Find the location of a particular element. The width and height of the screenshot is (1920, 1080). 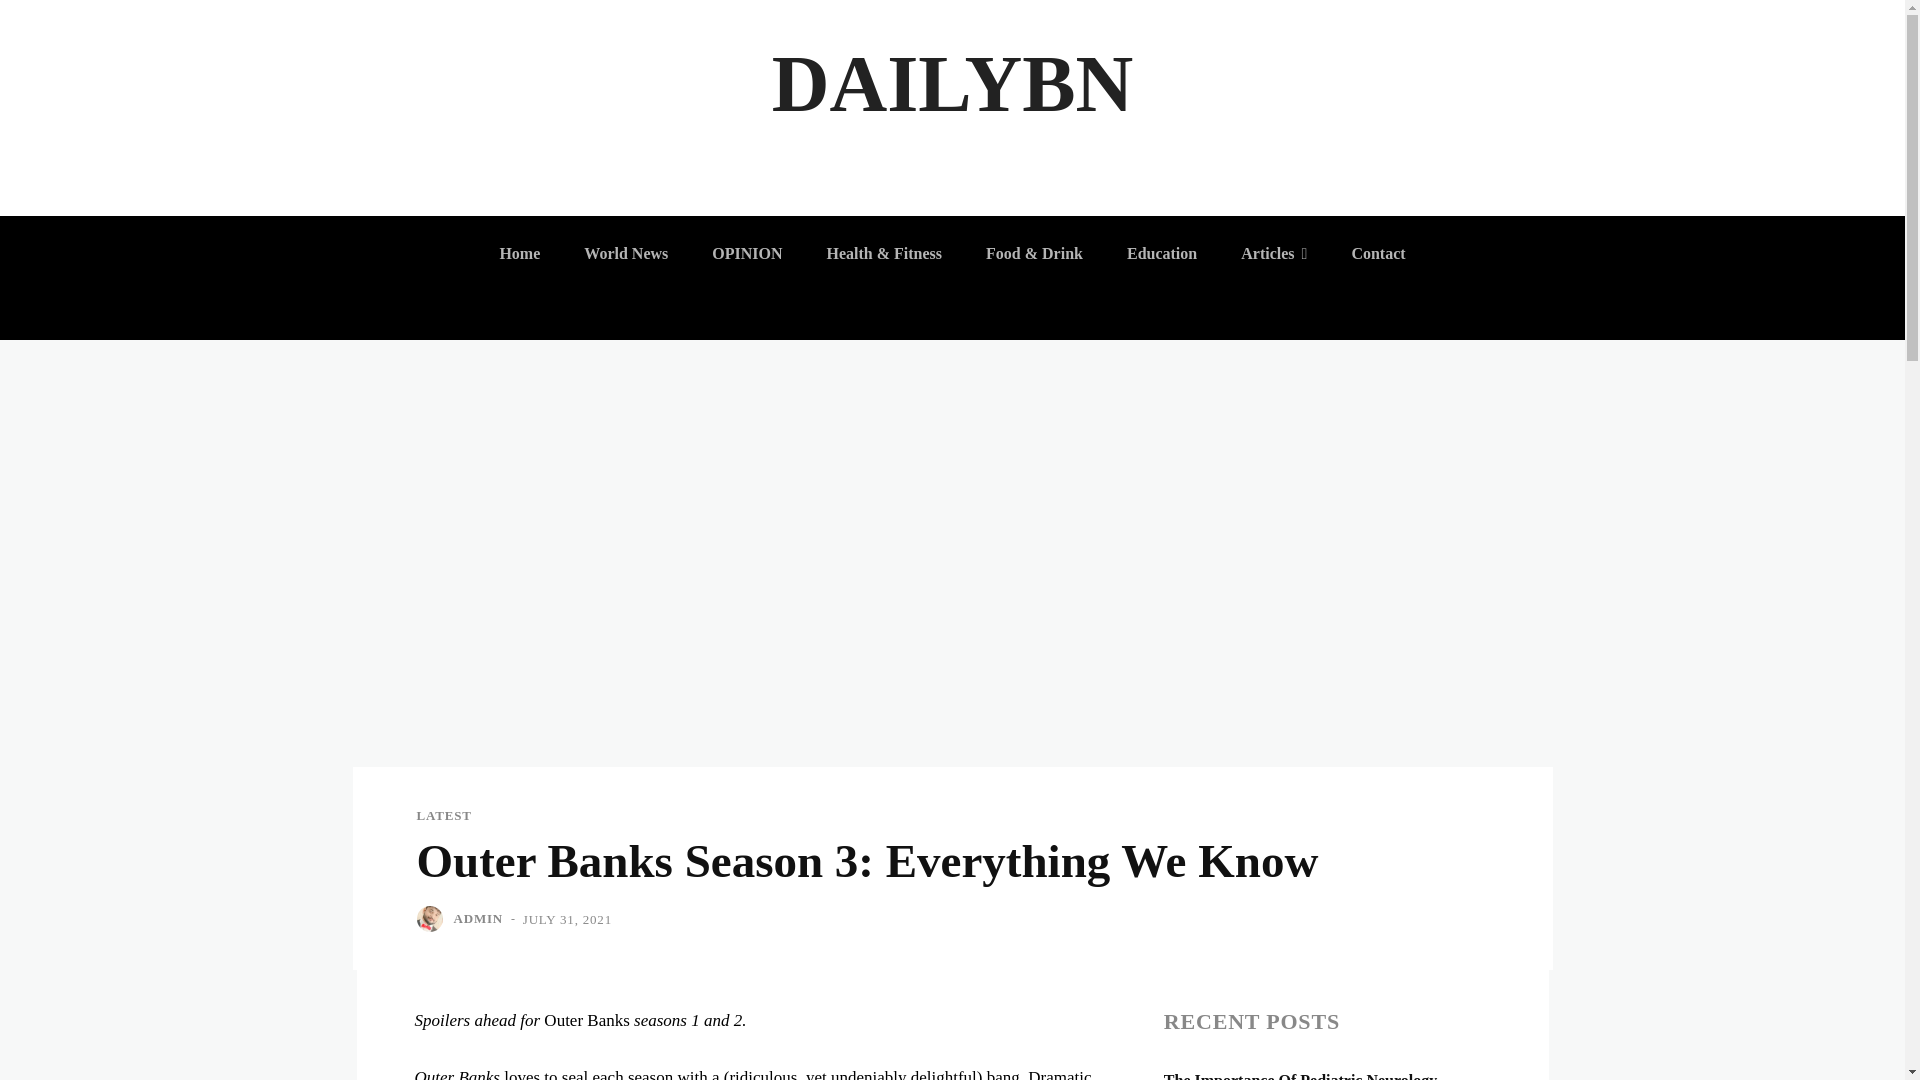

LATEST is located at coordinates (443, 814).